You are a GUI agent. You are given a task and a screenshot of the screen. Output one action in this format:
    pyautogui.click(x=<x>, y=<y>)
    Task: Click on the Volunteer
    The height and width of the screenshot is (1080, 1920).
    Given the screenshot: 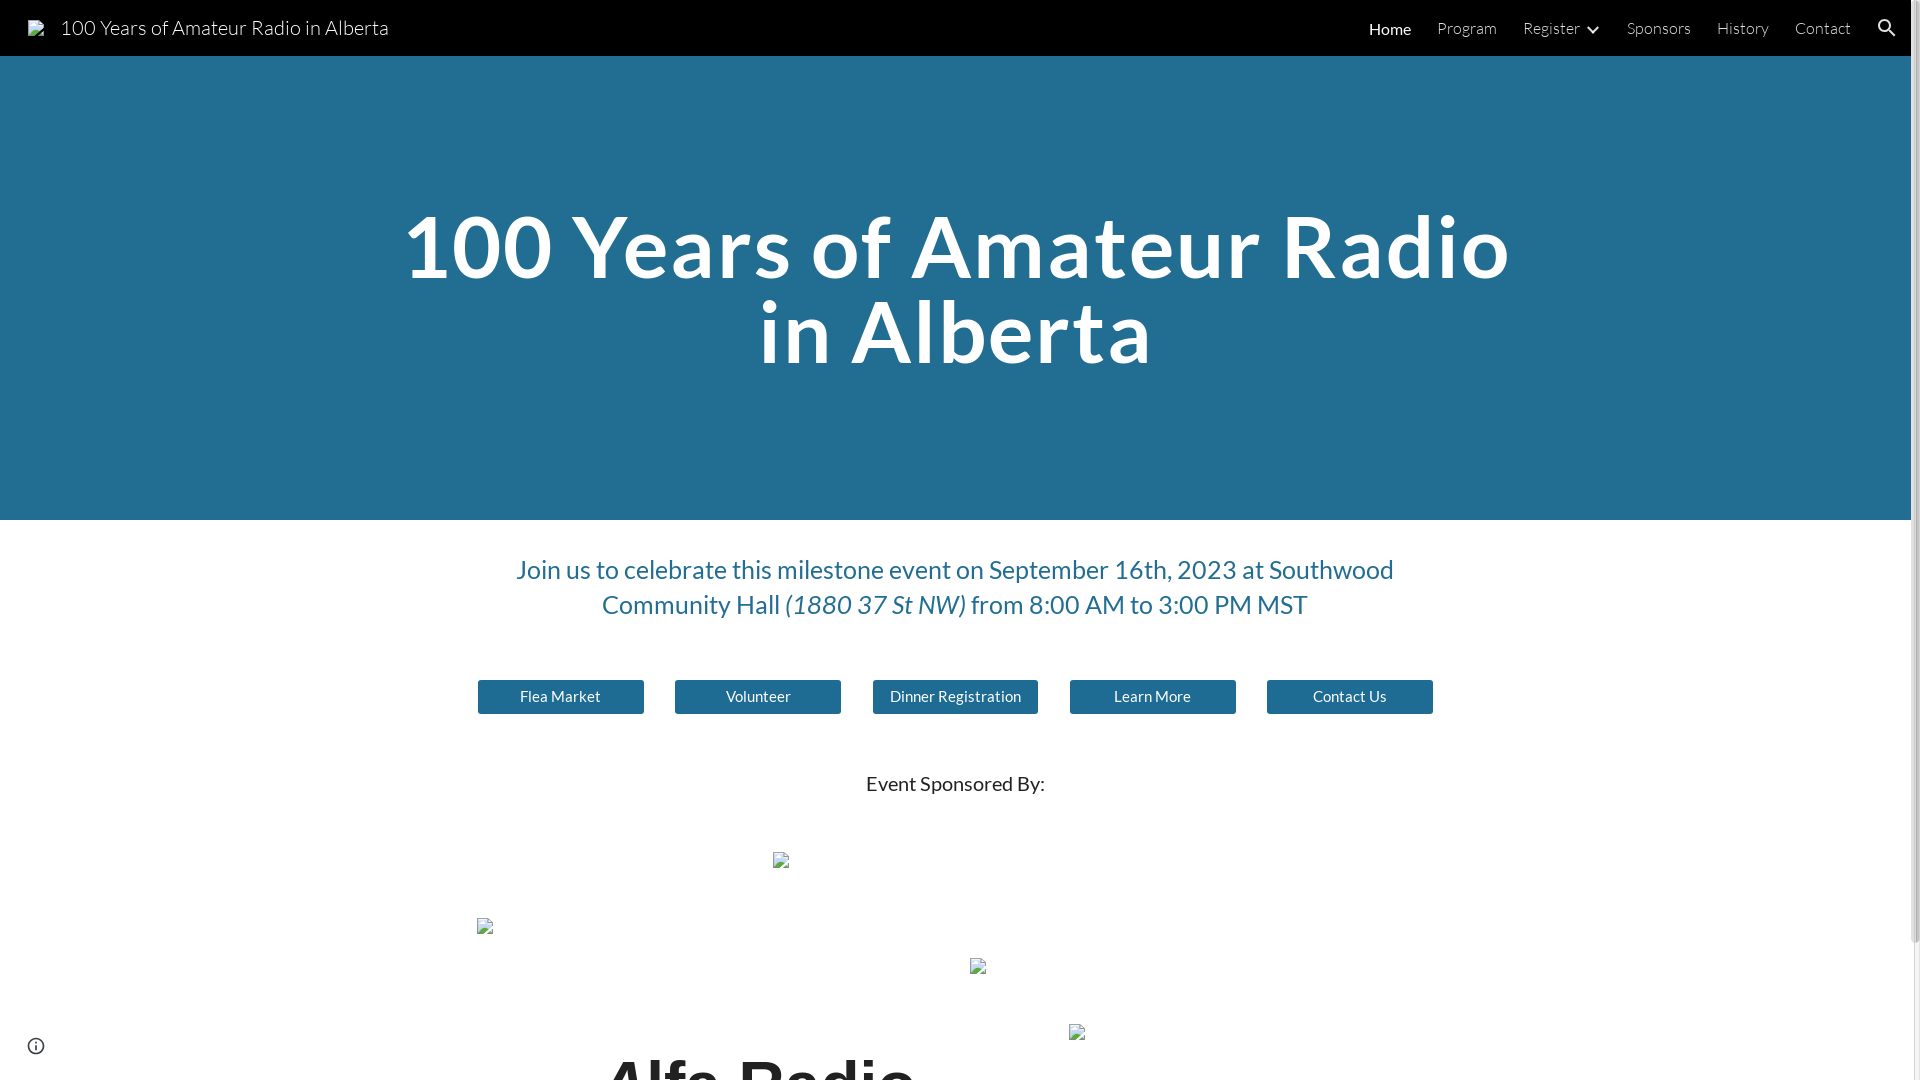 What is the action you would take?
    pyautogui.click(x=758, y=697)
    